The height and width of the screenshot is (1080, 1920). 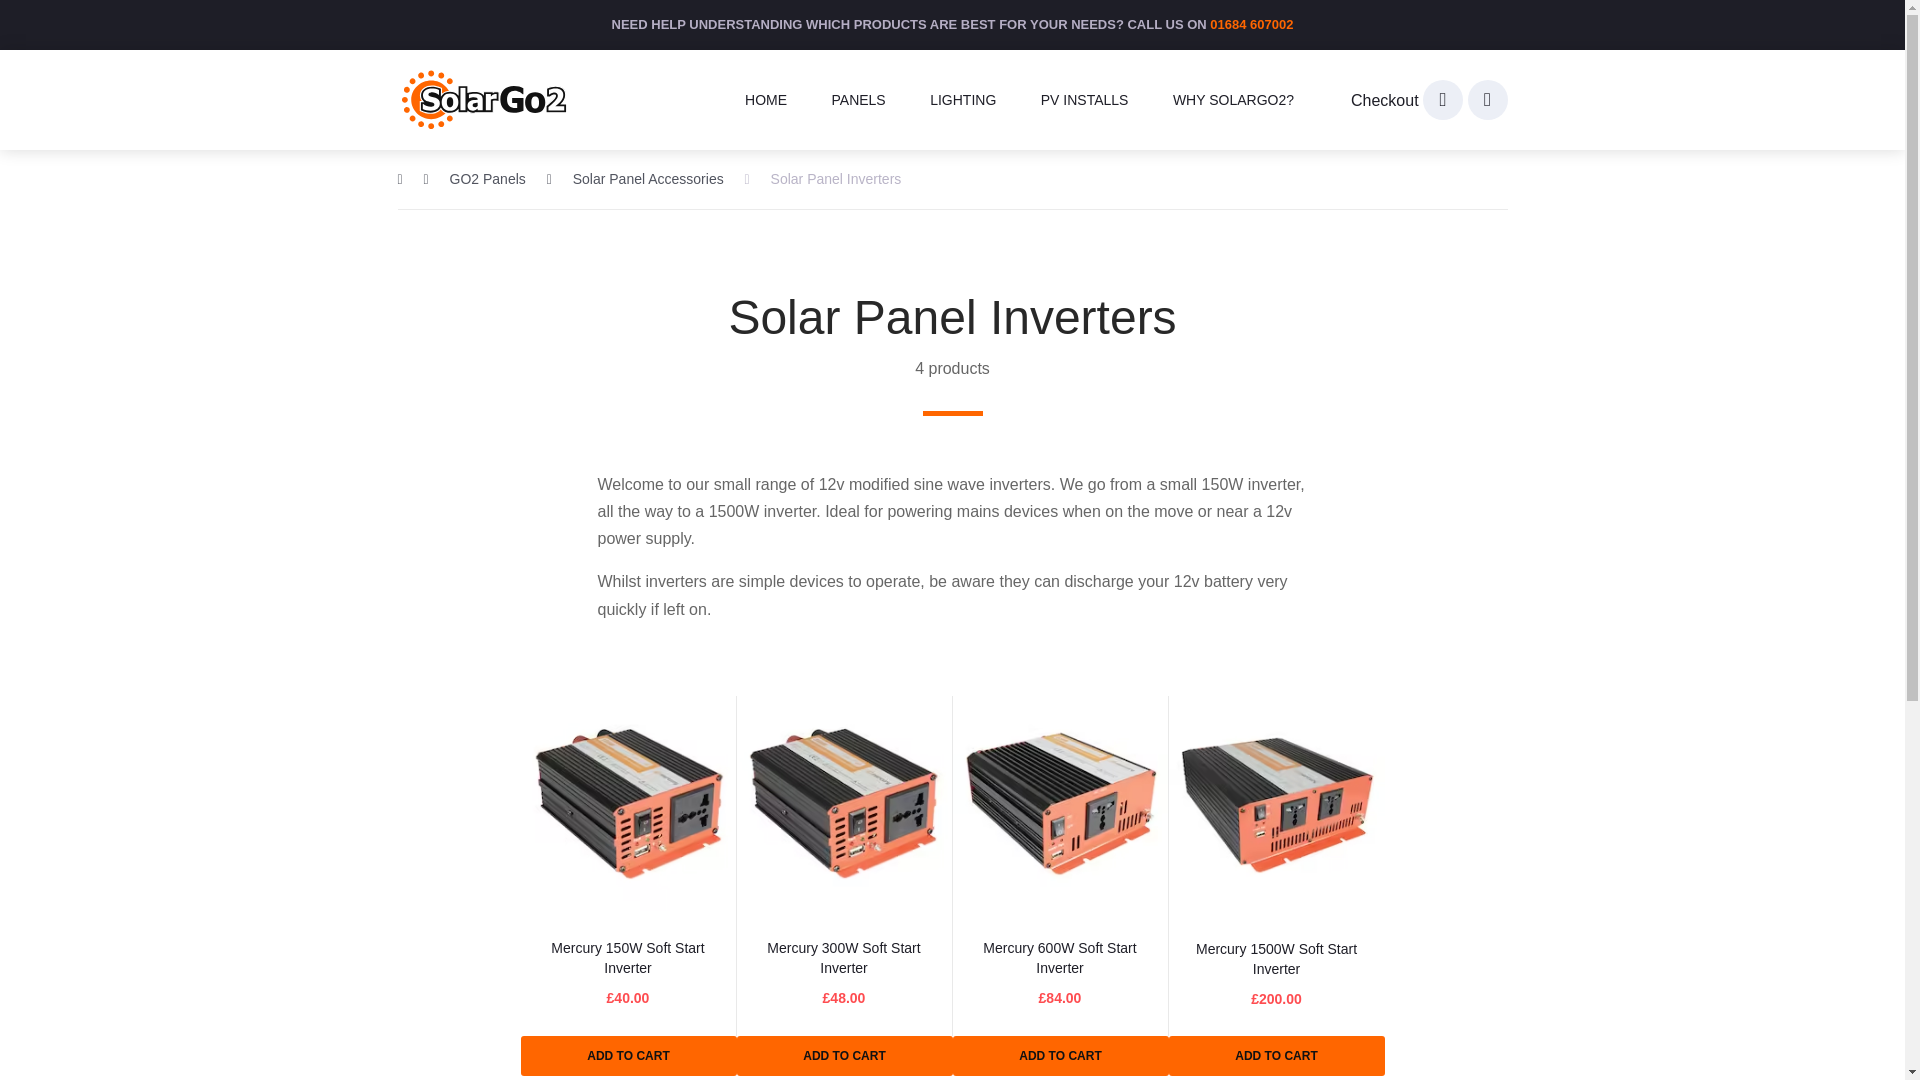 I want to click on Solar Panel Inverters, so click(x=823, y=178).